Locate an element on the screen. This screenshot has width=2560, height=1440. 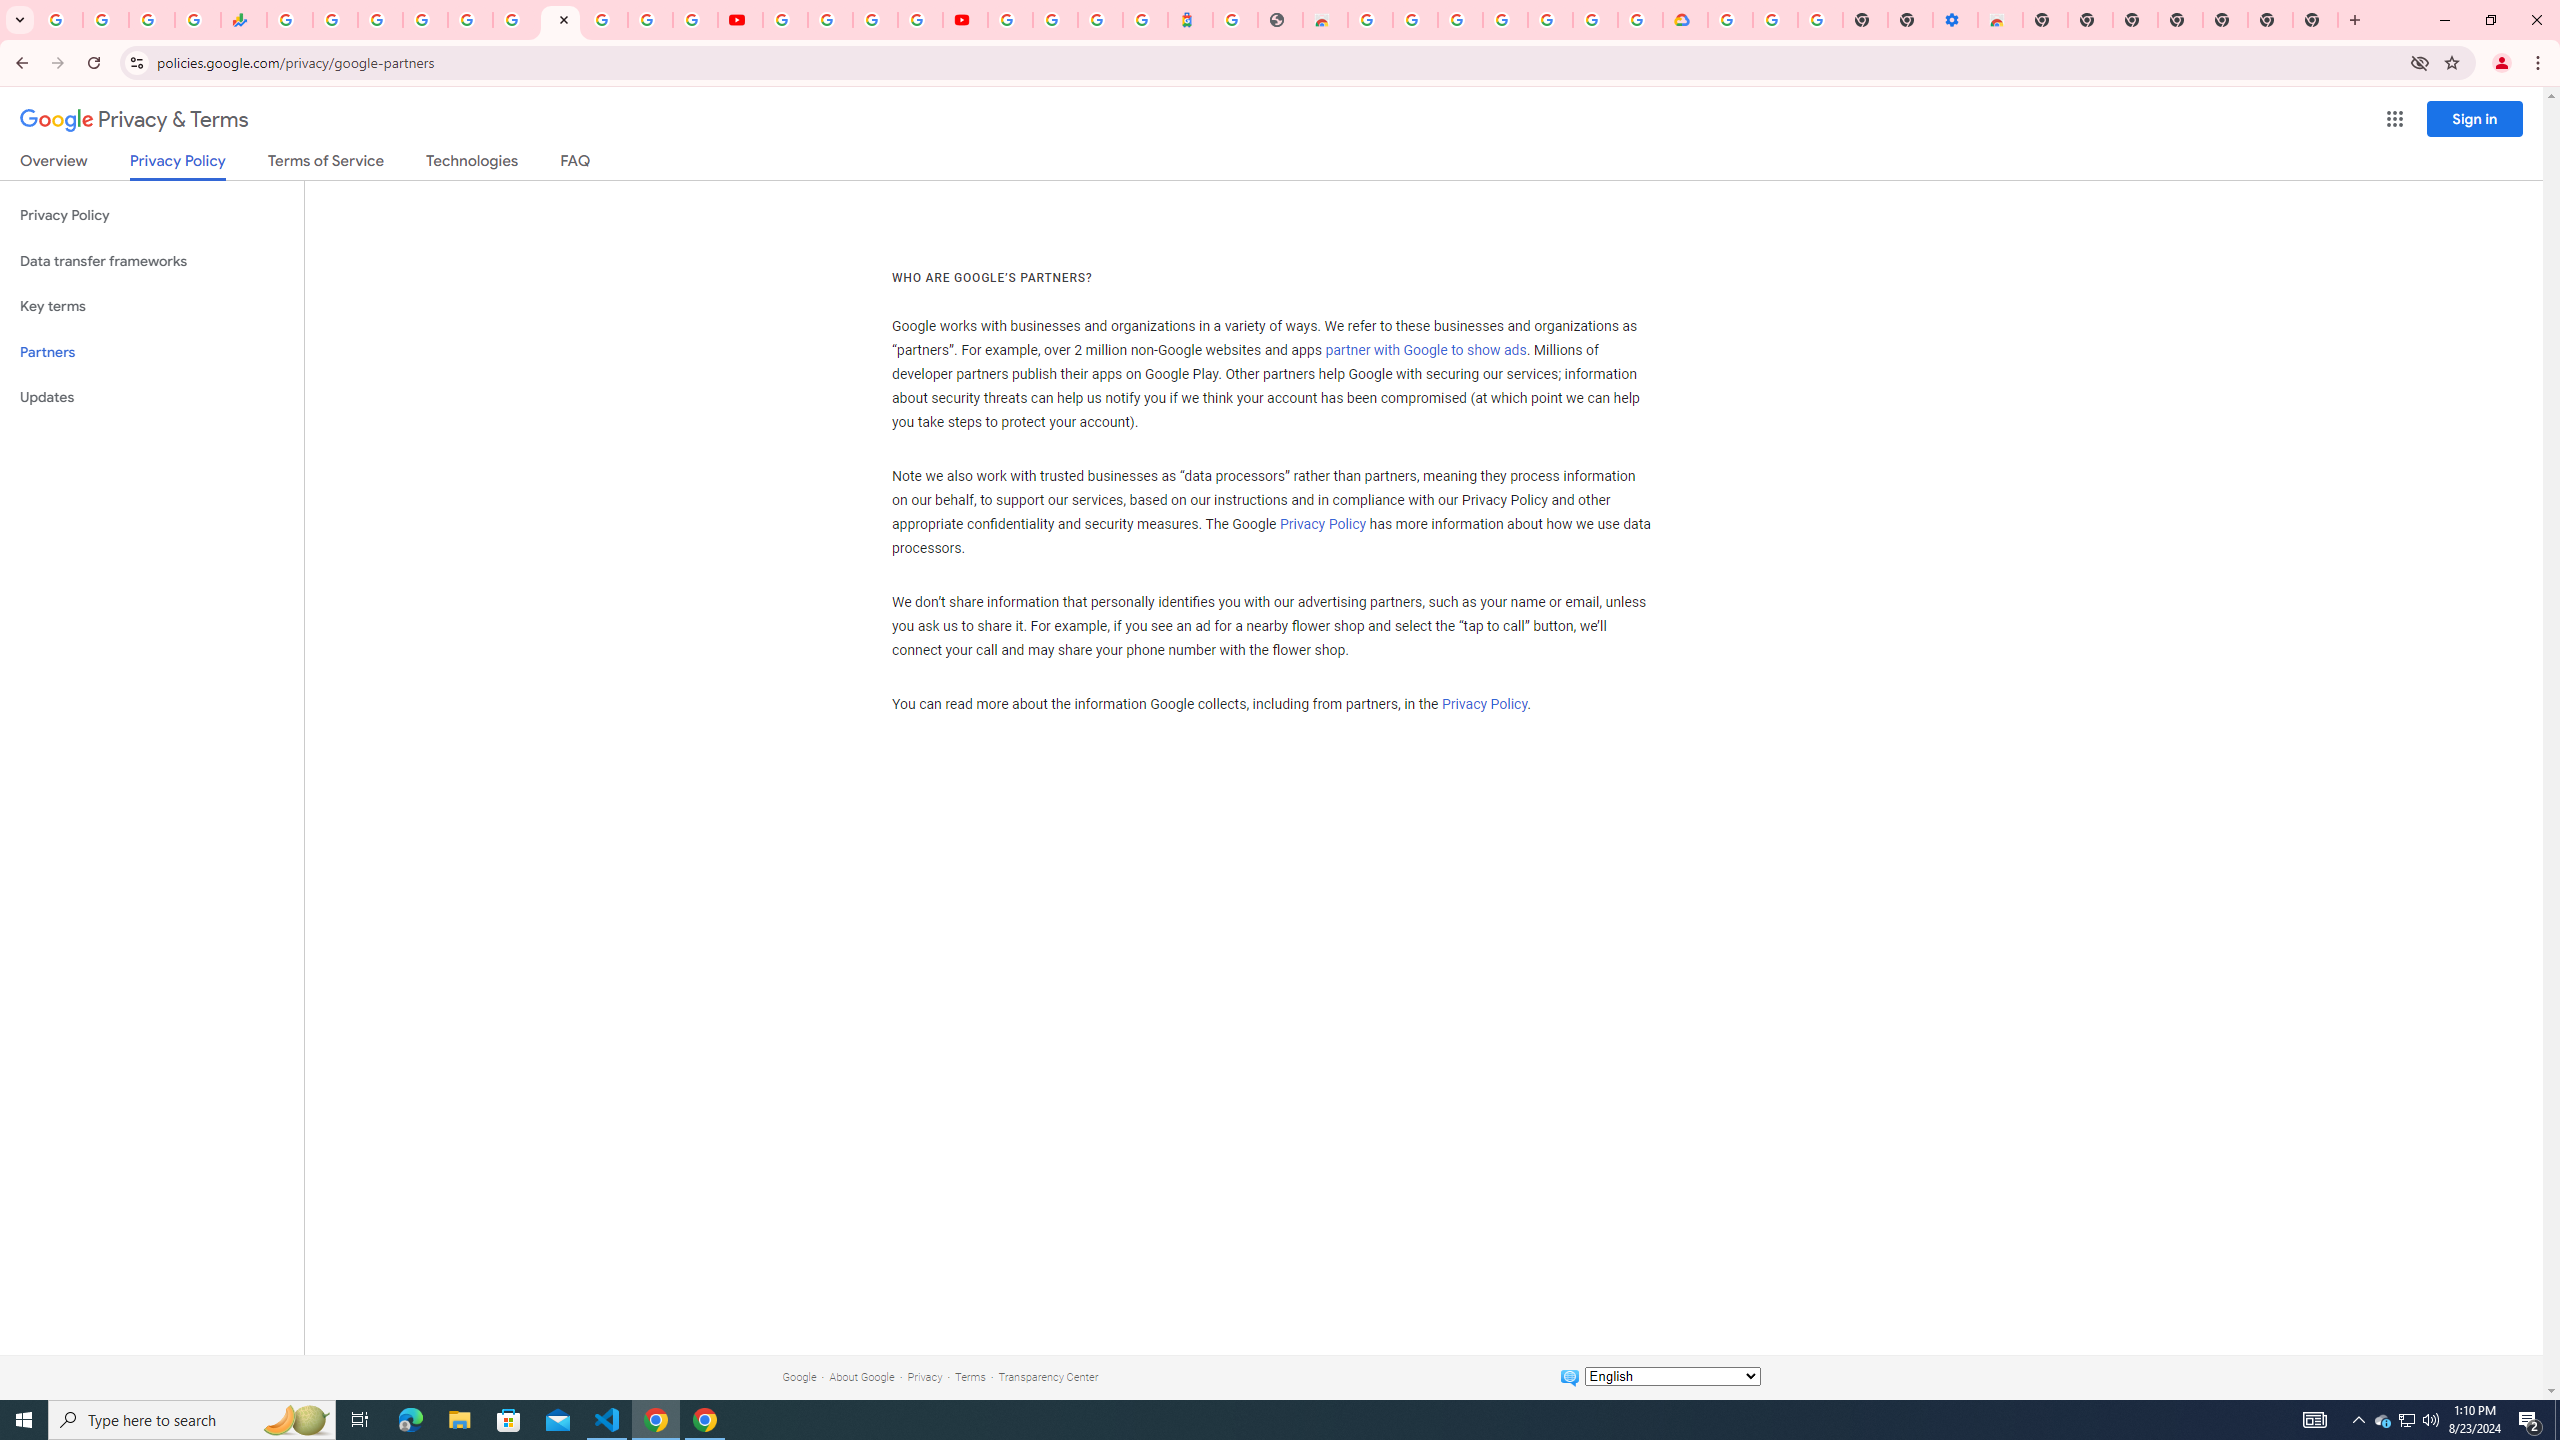
Atour Hotel - Google hotels is located at coordinates (1190, 20).